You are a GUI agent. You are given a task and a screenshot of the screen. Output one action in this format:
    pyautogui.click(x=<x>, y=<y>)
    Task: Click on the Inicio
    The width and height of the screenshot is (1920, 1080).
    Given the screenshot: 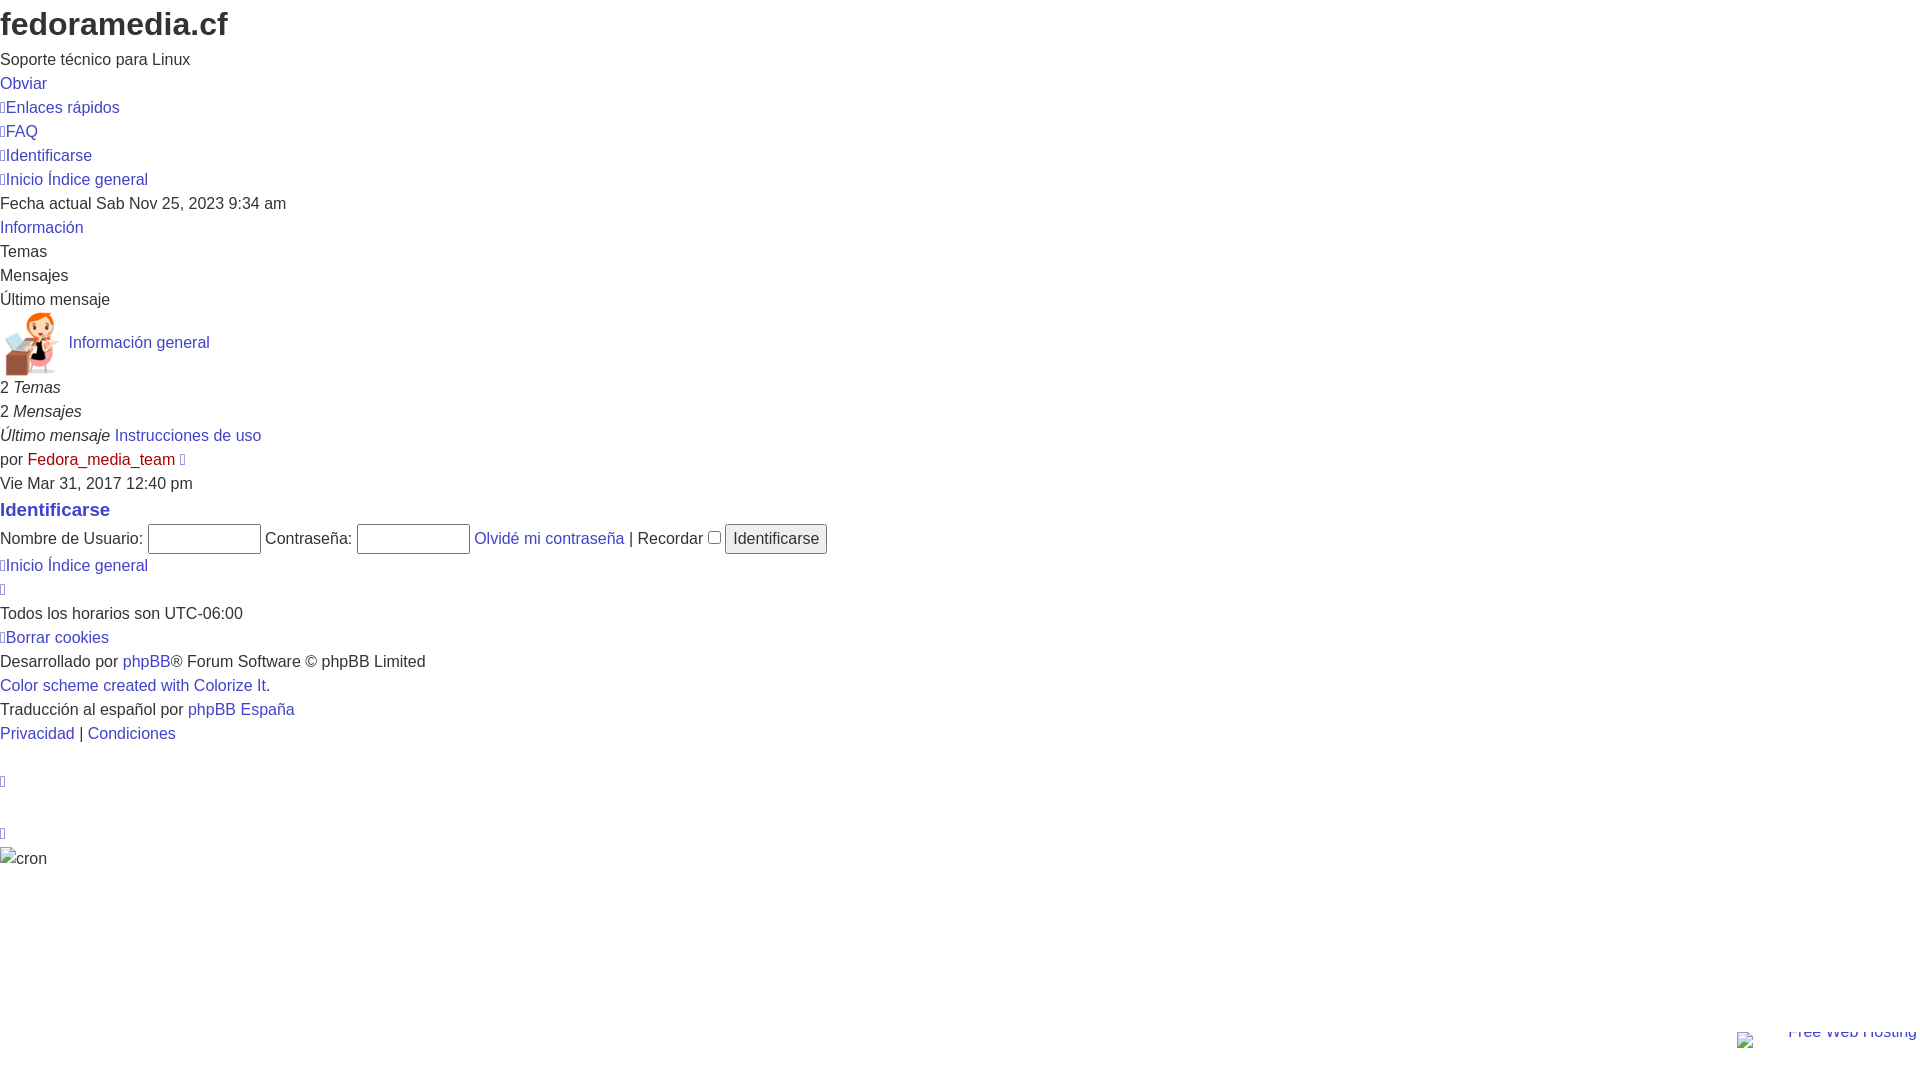 What is the action you would take?
    pyautogui.click(x=22, y=180)
    